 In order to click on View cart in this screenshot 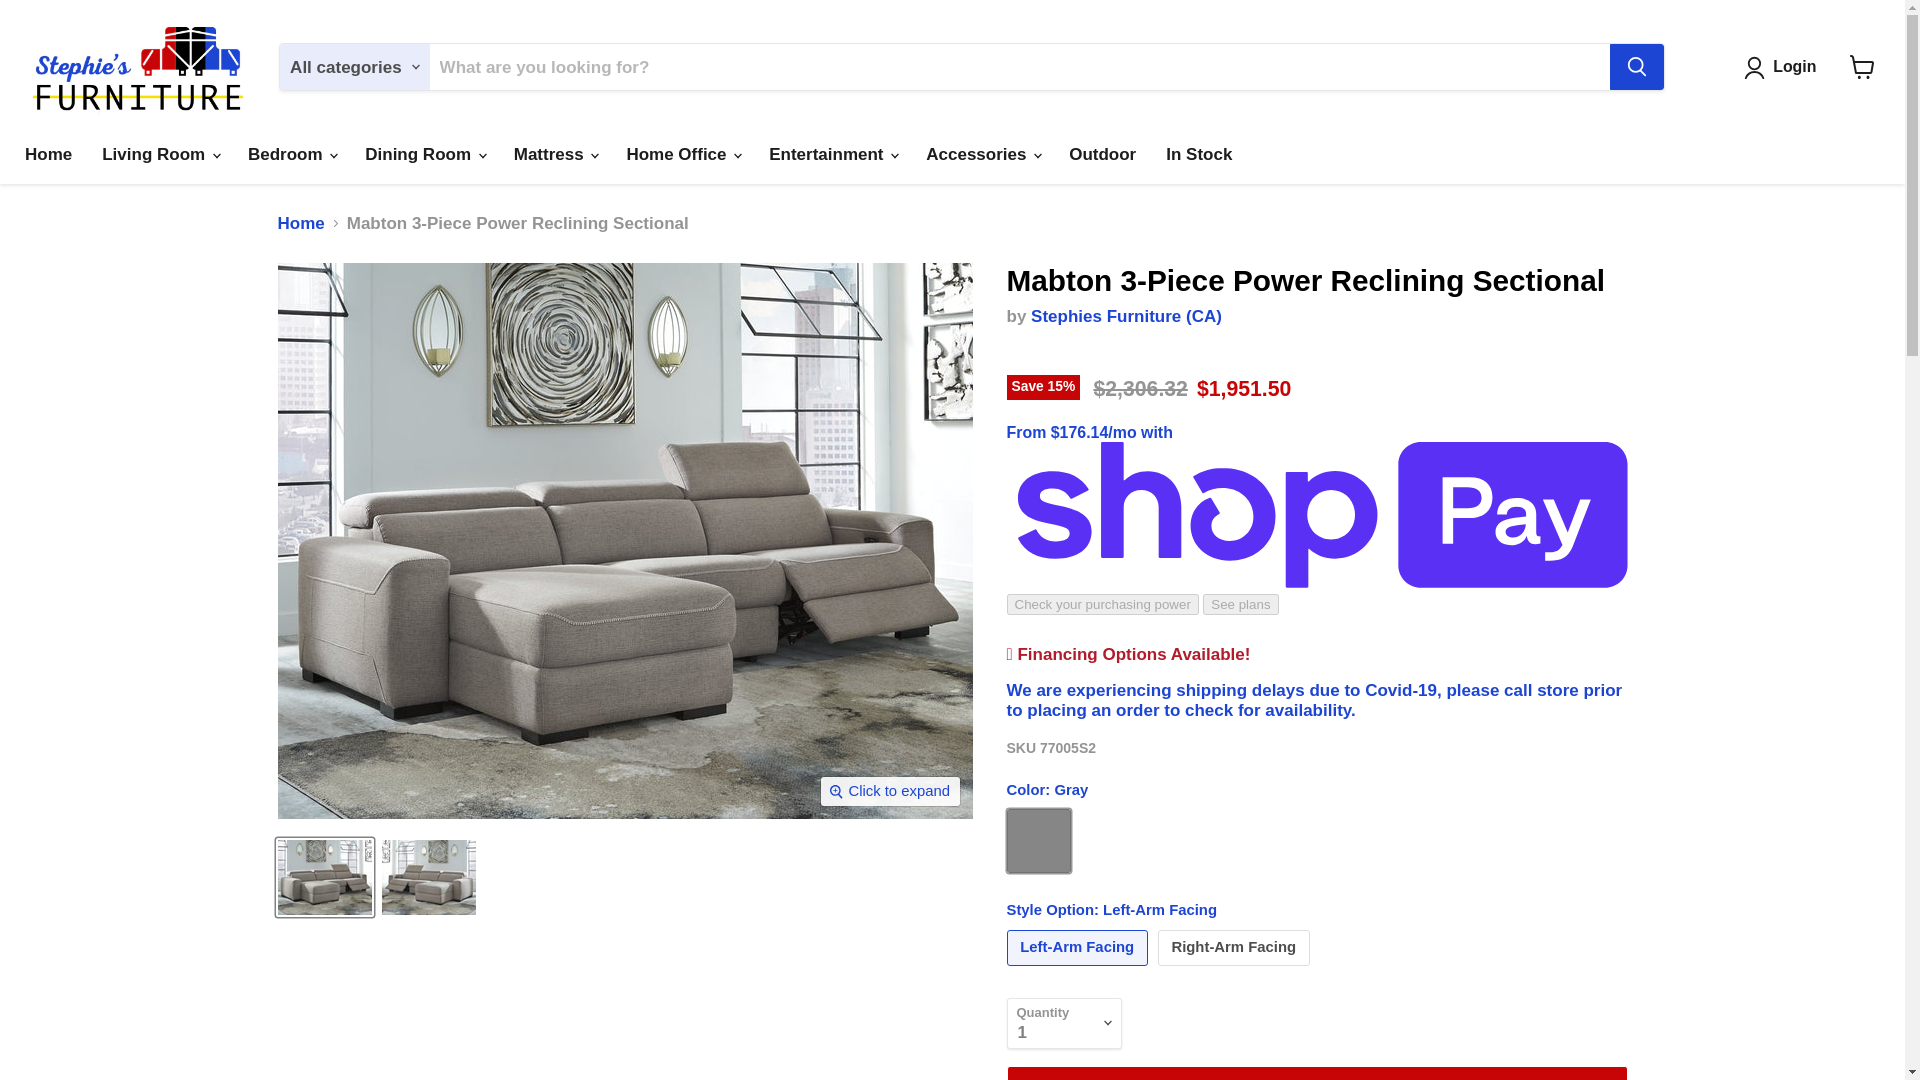, I will do `click(1862, 66)`.